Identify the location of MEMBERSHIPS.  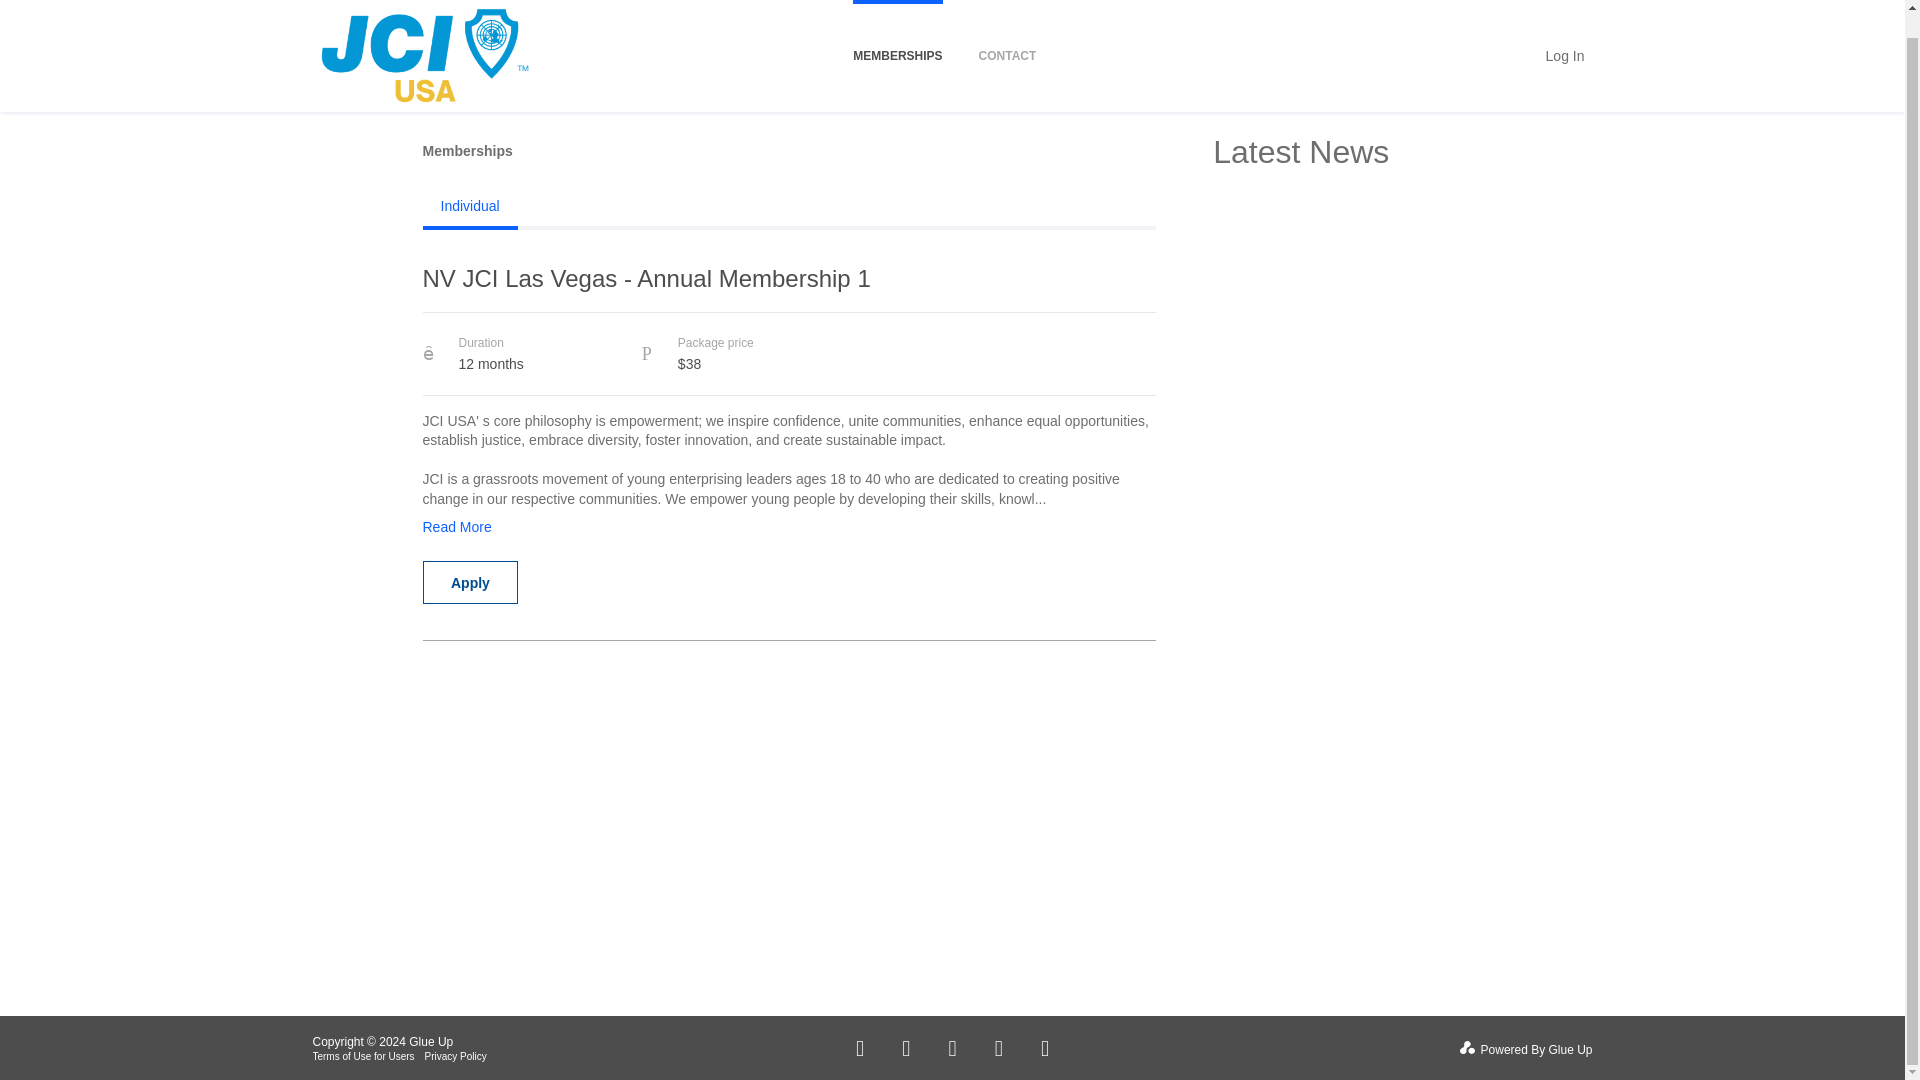
(897, 42).